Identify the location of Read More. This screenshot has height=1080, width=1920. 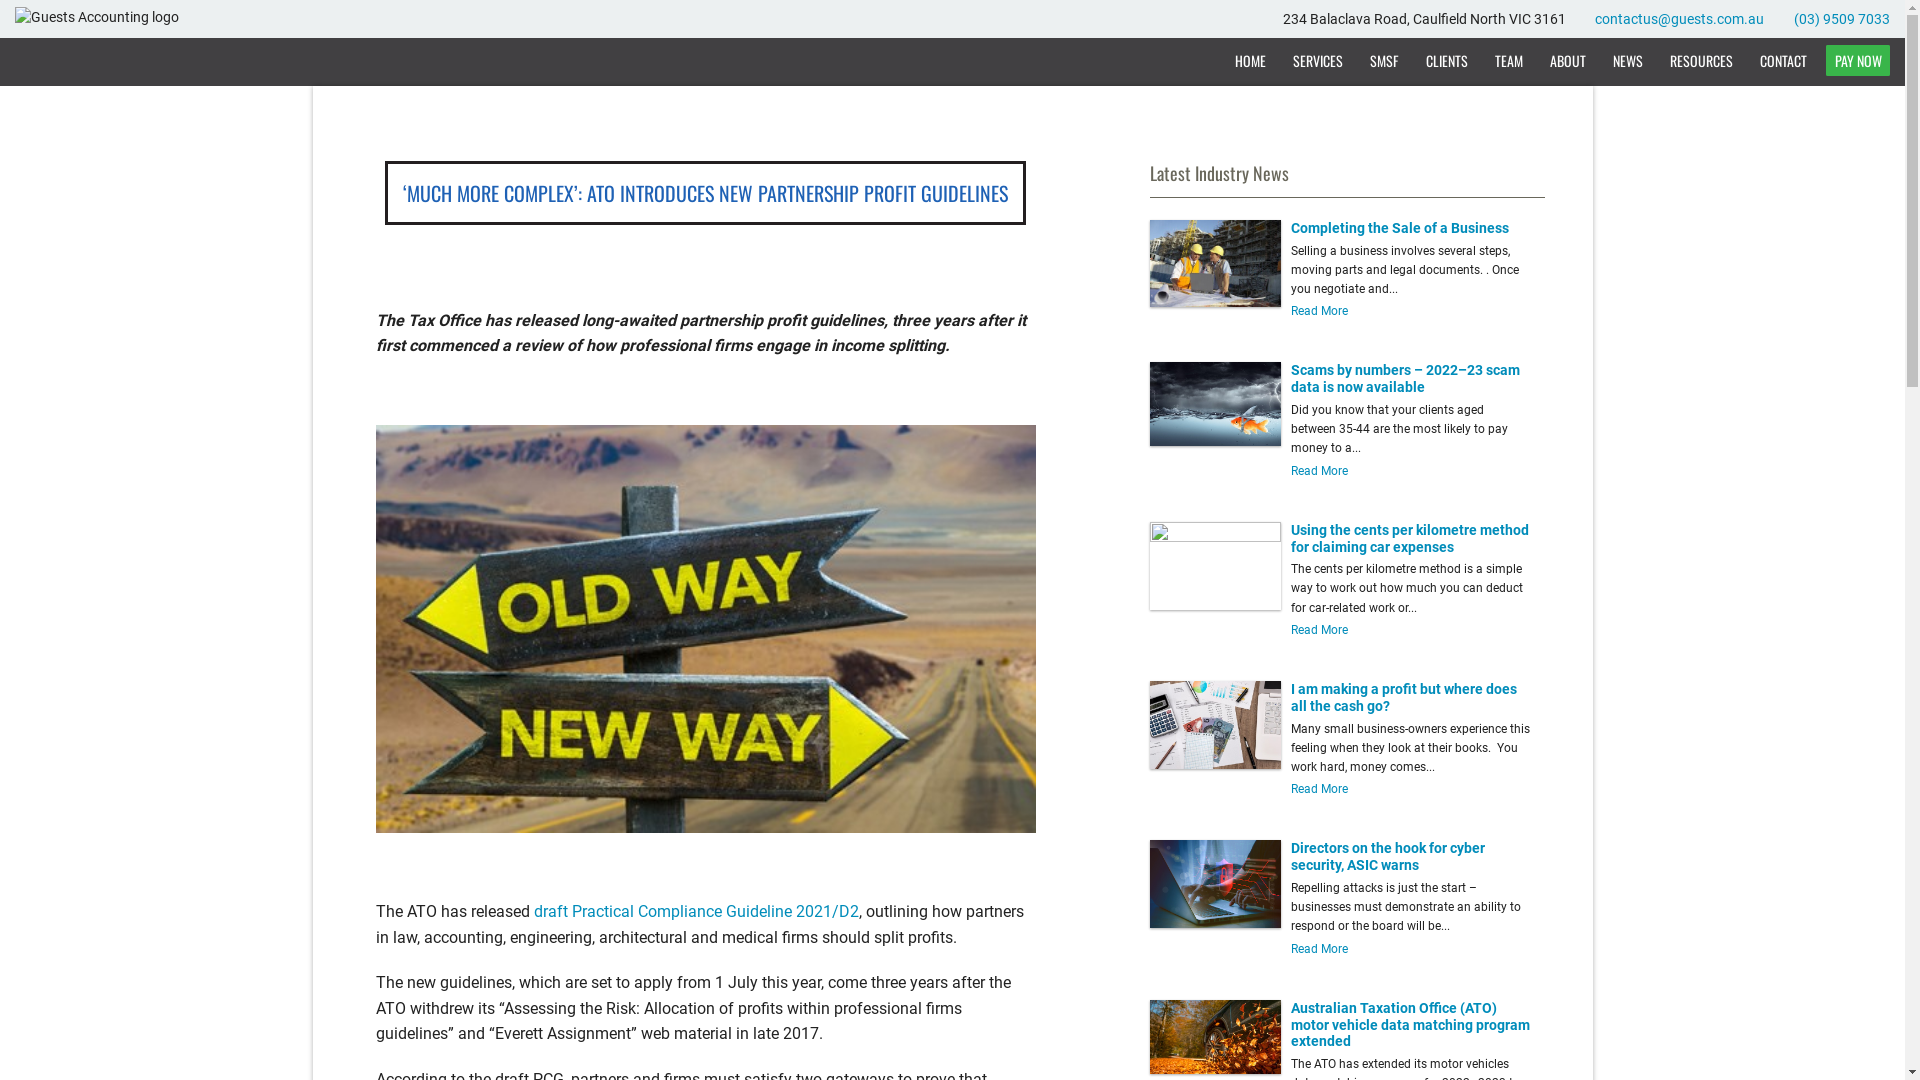
(1320, 630).